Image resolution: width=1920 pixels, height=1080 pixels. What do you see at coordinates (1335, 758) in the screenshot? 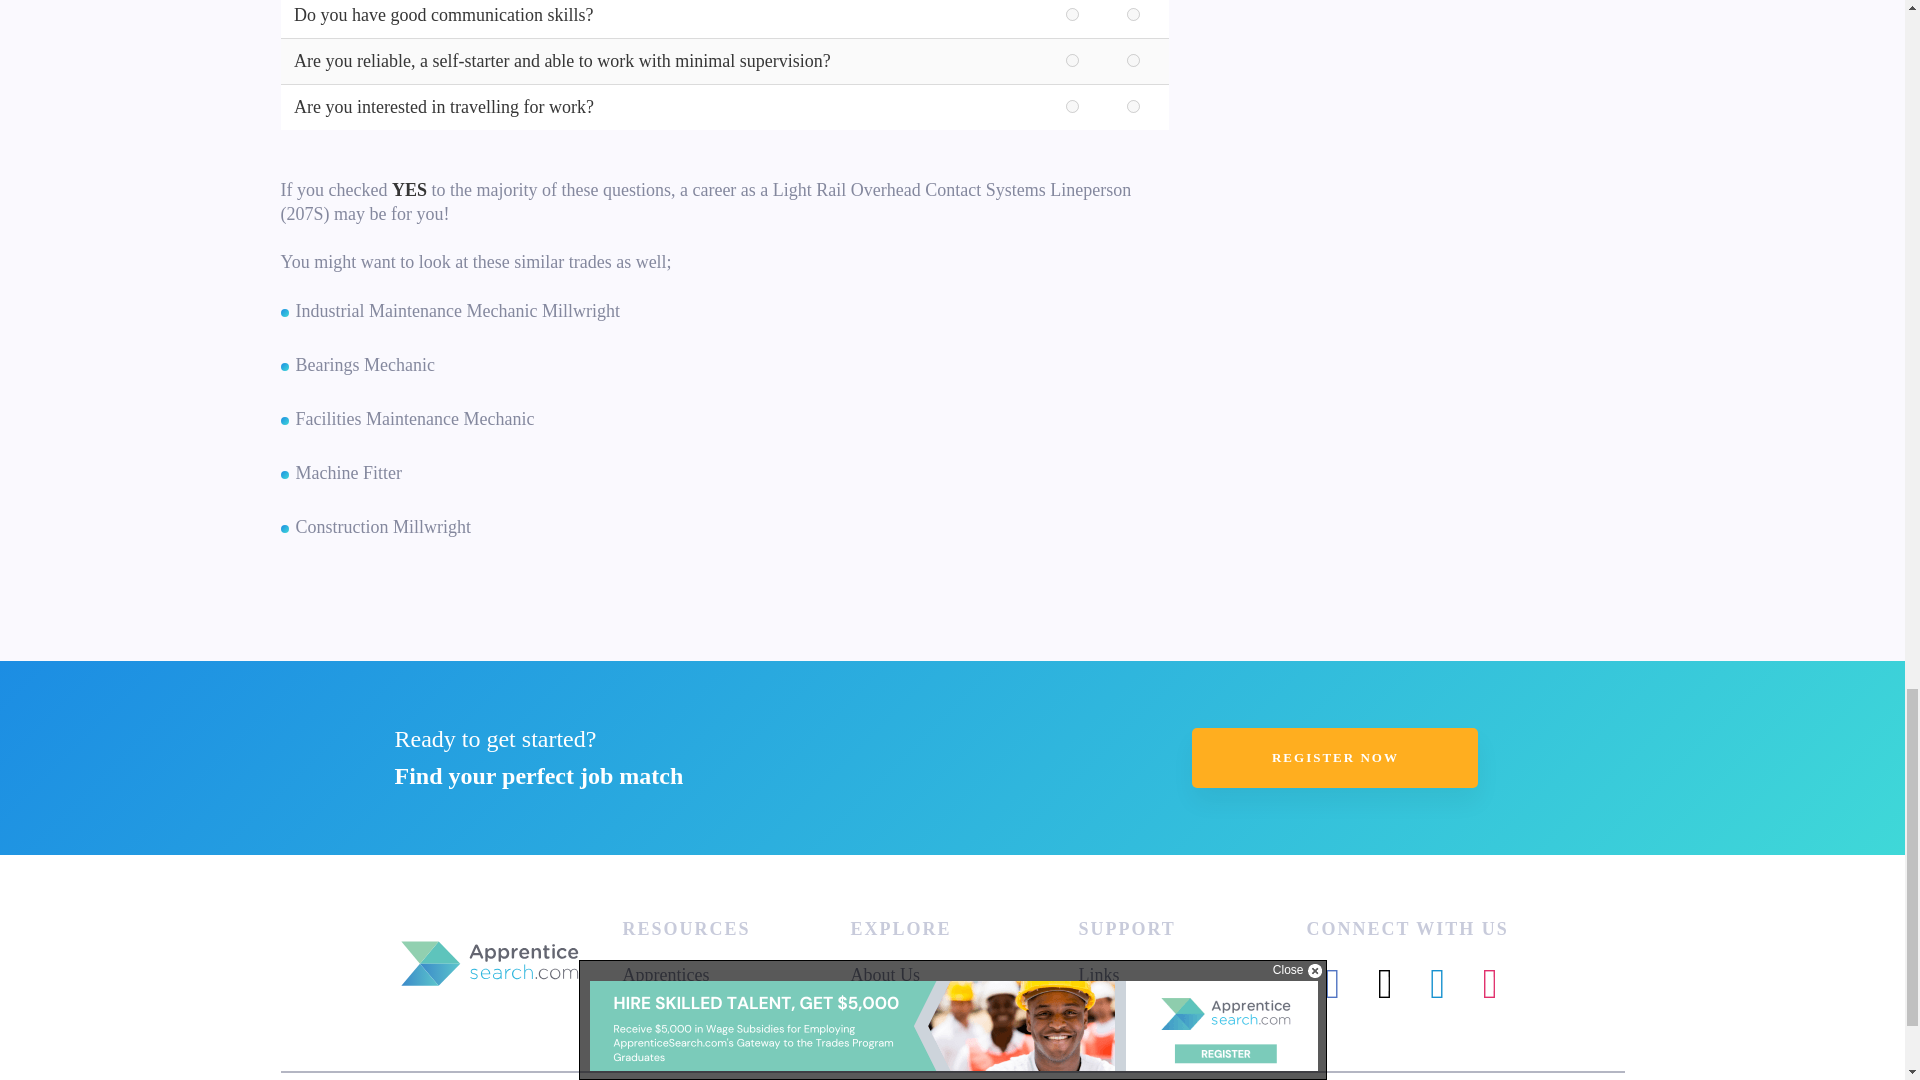
I see `REGISTER NOW` at bounding box center [1335, 758].